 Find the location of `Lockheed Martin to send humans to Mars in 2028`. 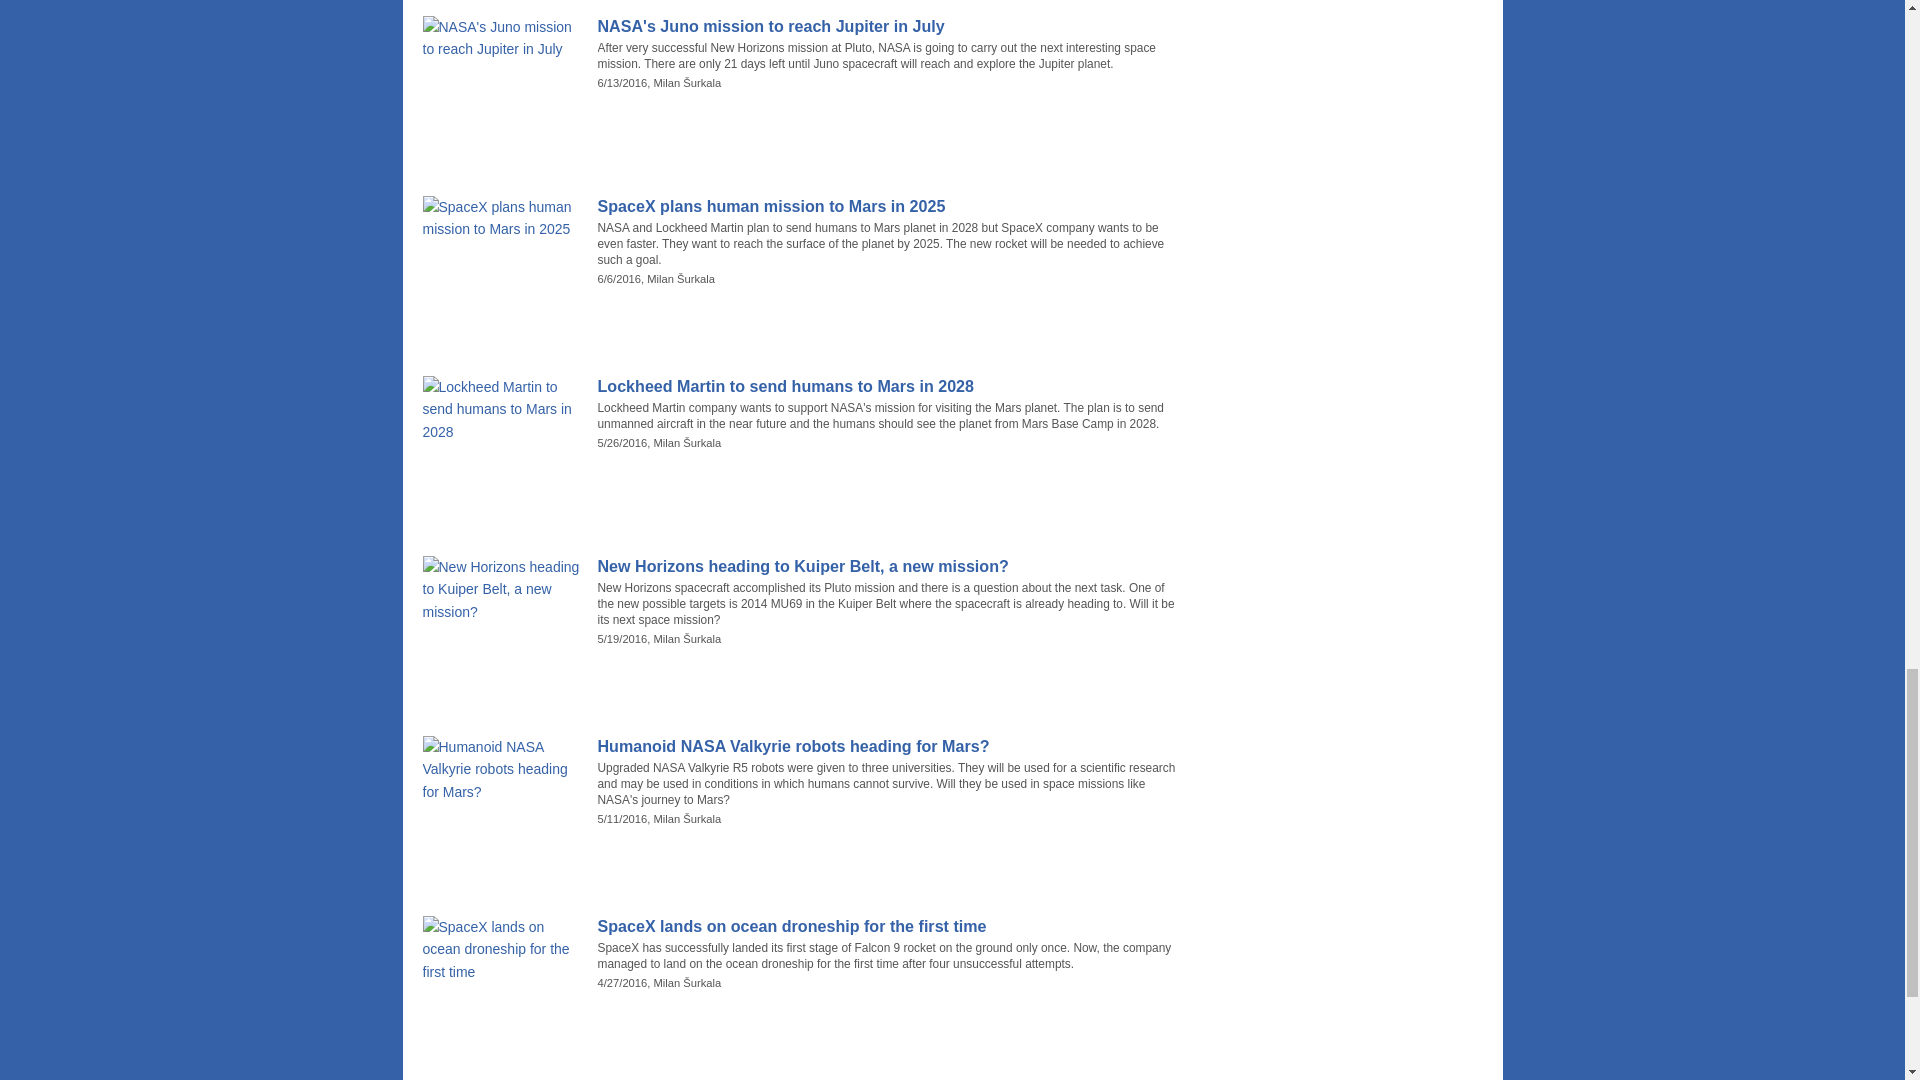

Lockheed Martin to send humans to Mars in 2028 is located at coordinates (890, 386).